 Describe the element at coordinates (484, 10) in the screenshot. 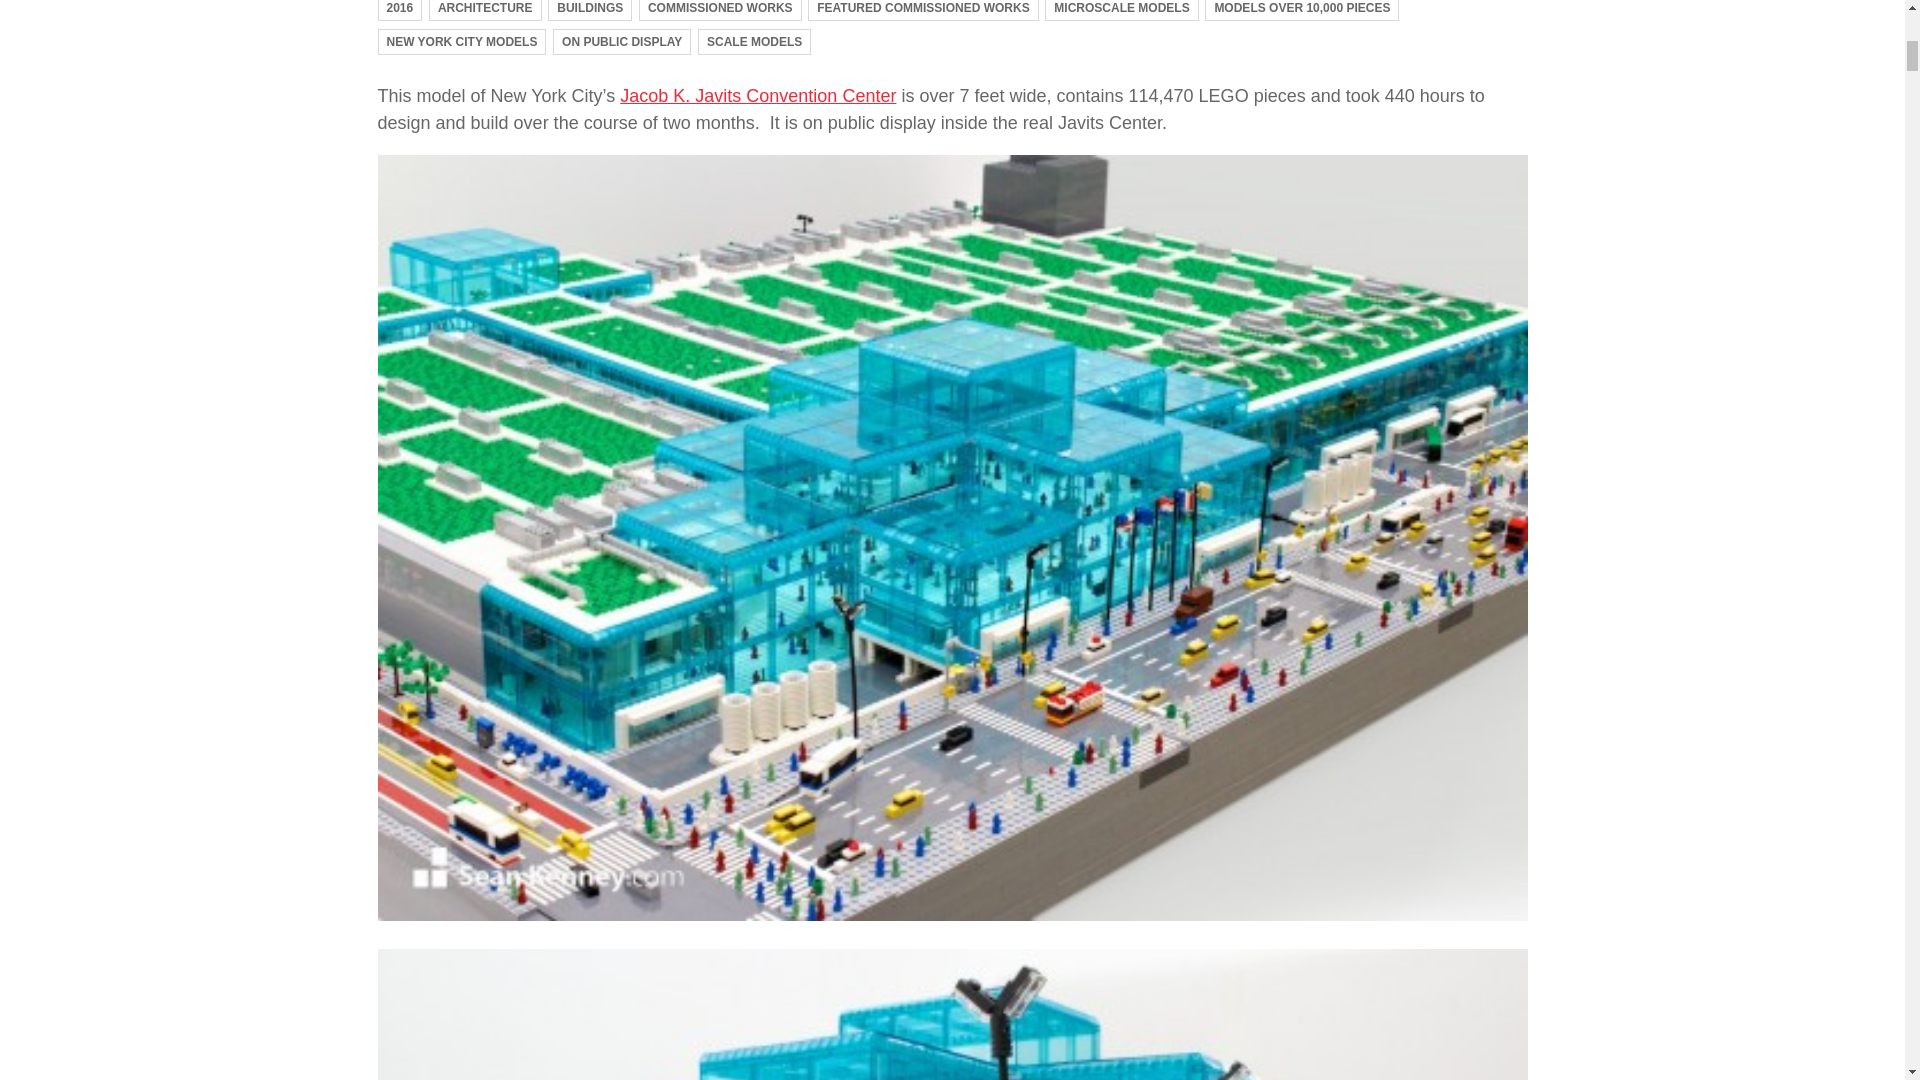

I see `ARCHITECTURE` at that location.